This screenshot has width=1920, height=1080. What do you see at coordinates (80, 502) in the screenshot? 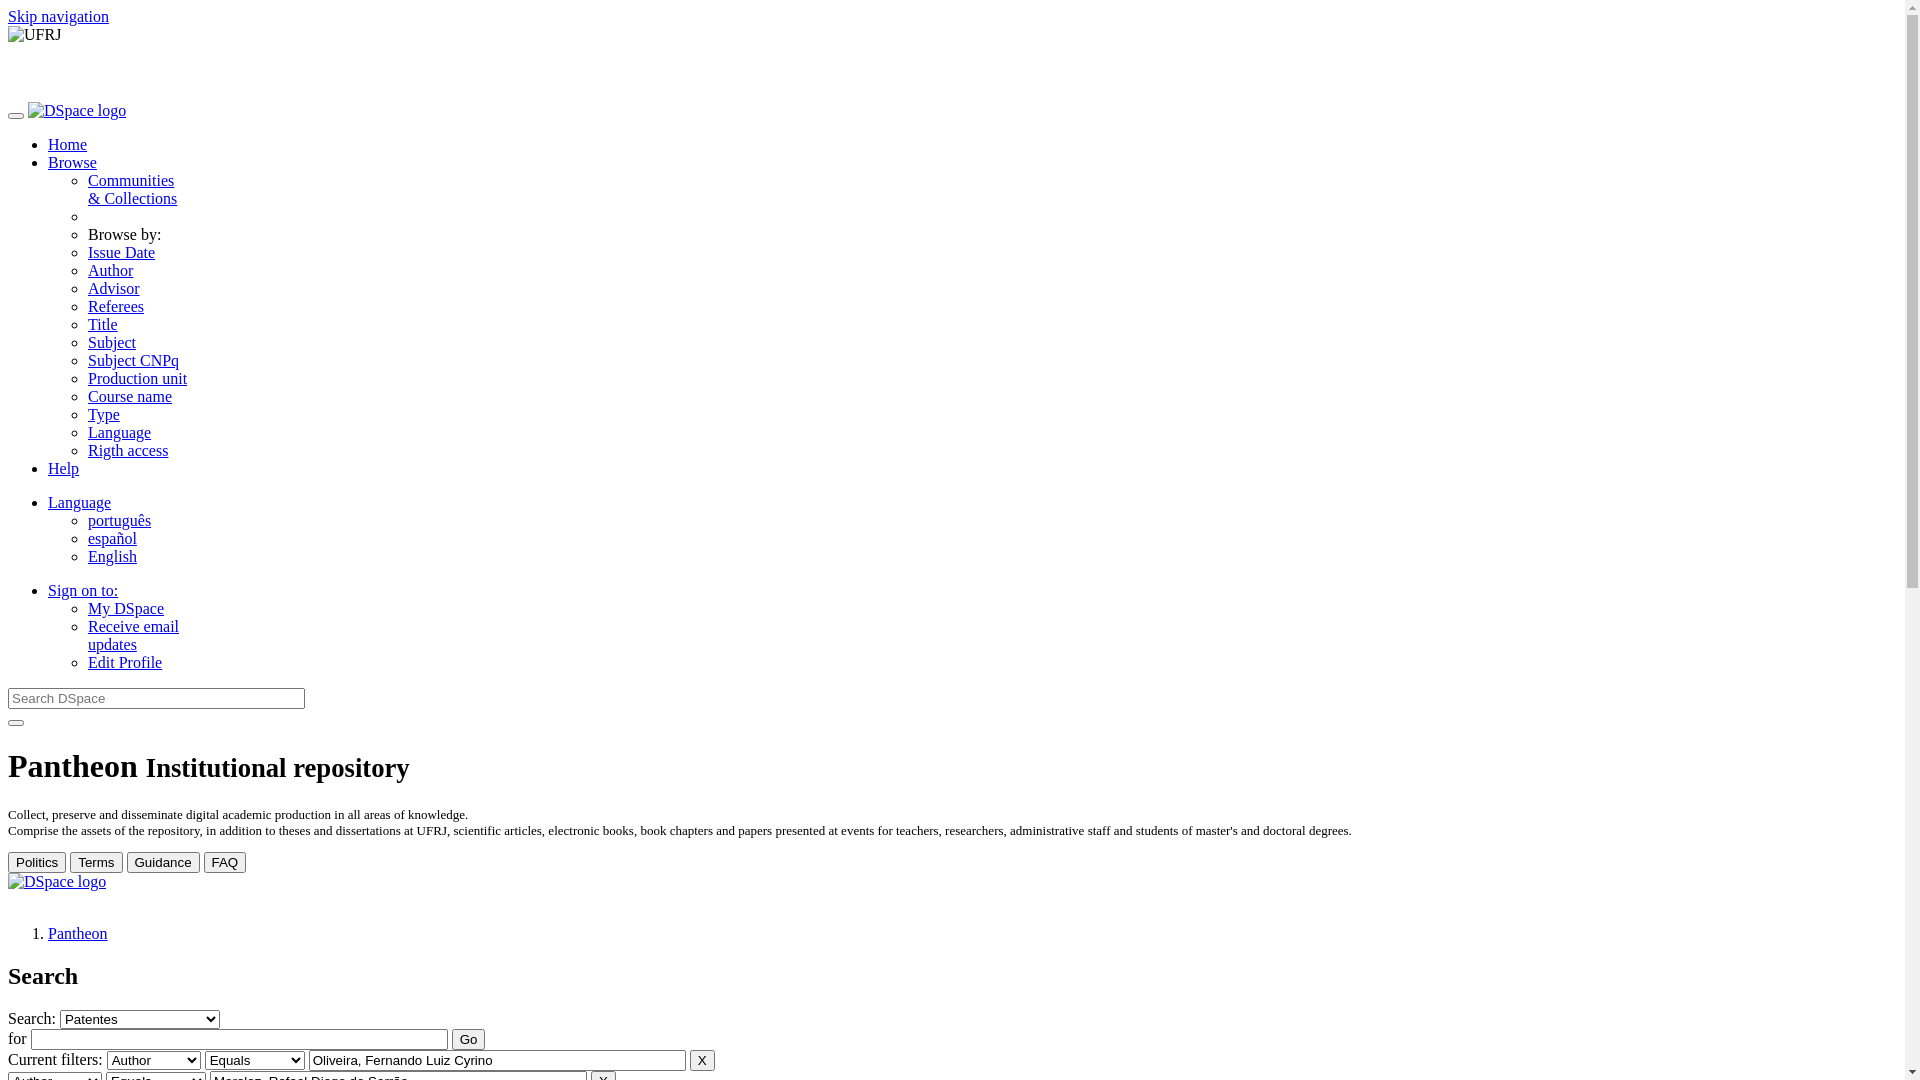
I see `Language` at bounding box center [80, 502].